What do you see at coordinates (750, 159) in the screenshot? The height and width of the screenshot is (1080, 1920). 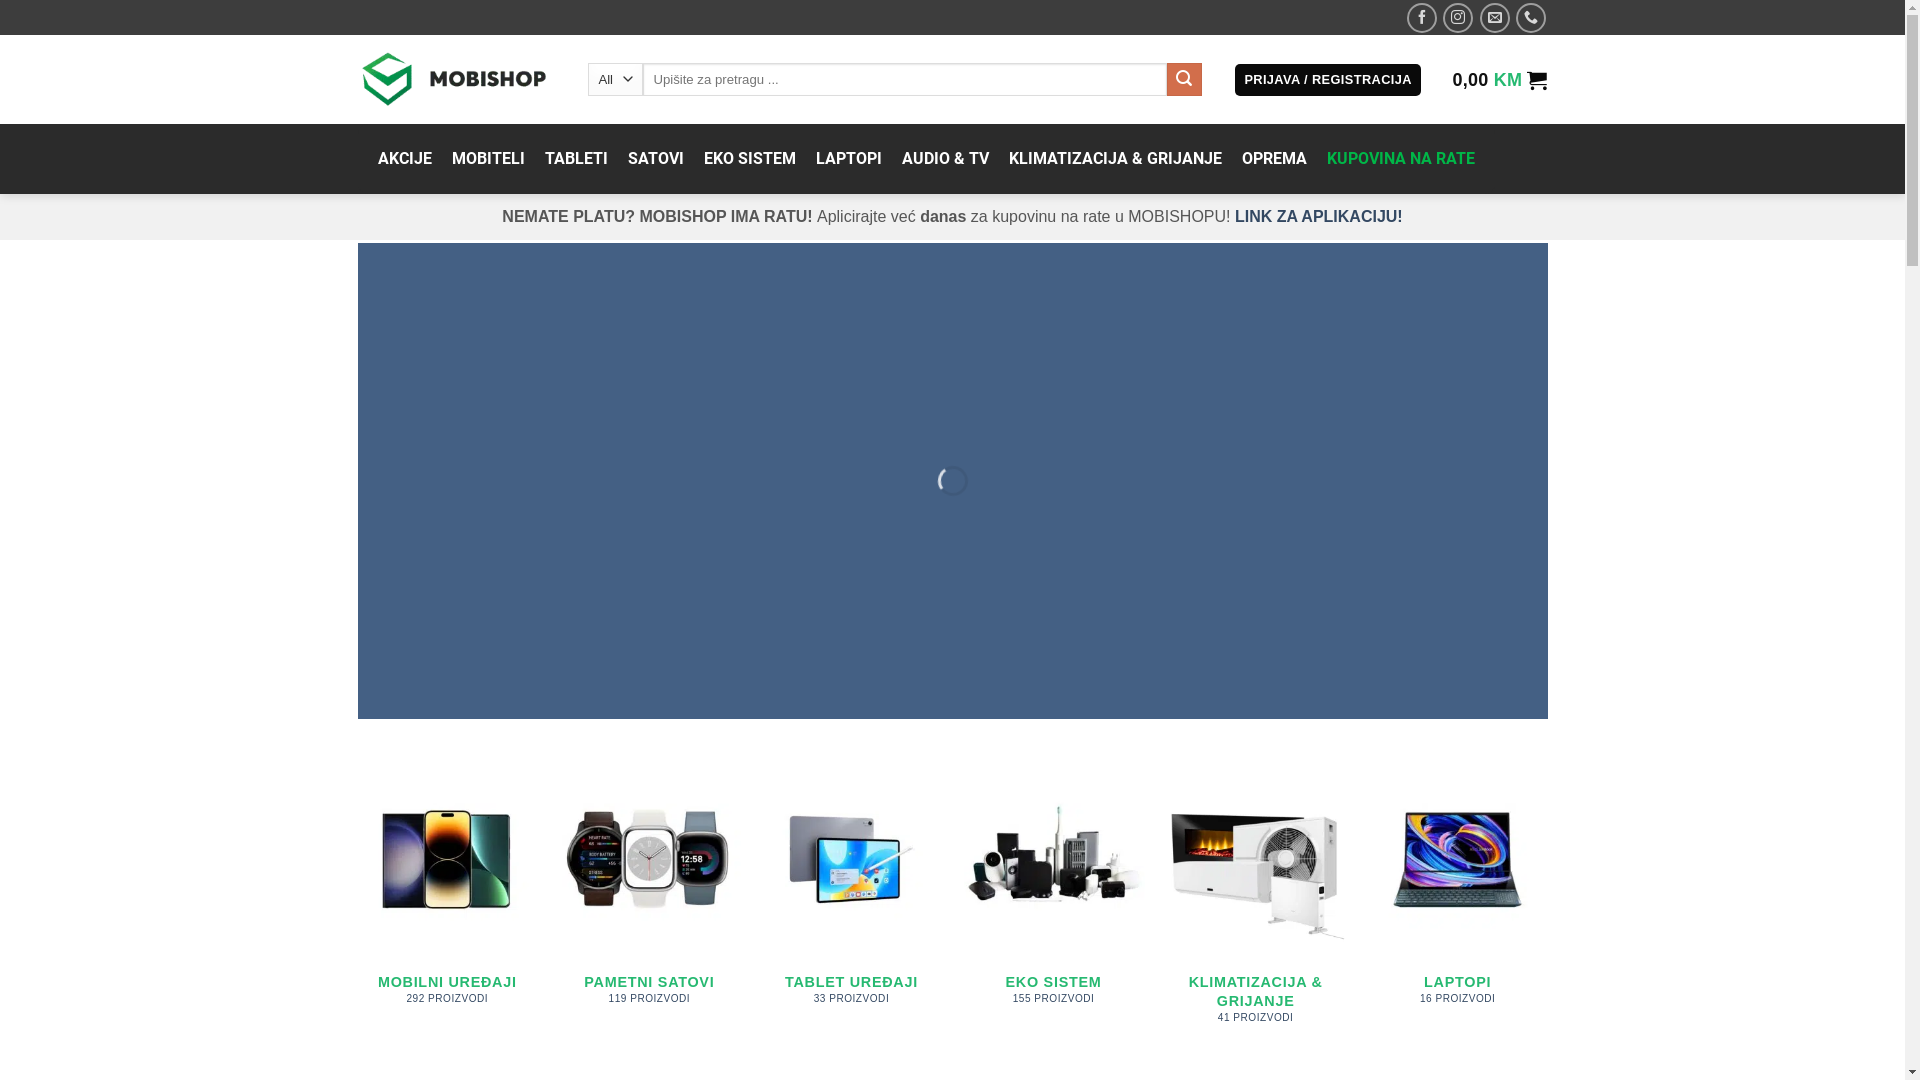 I see `EKO SISTEM` at bounding box center [750, 159].